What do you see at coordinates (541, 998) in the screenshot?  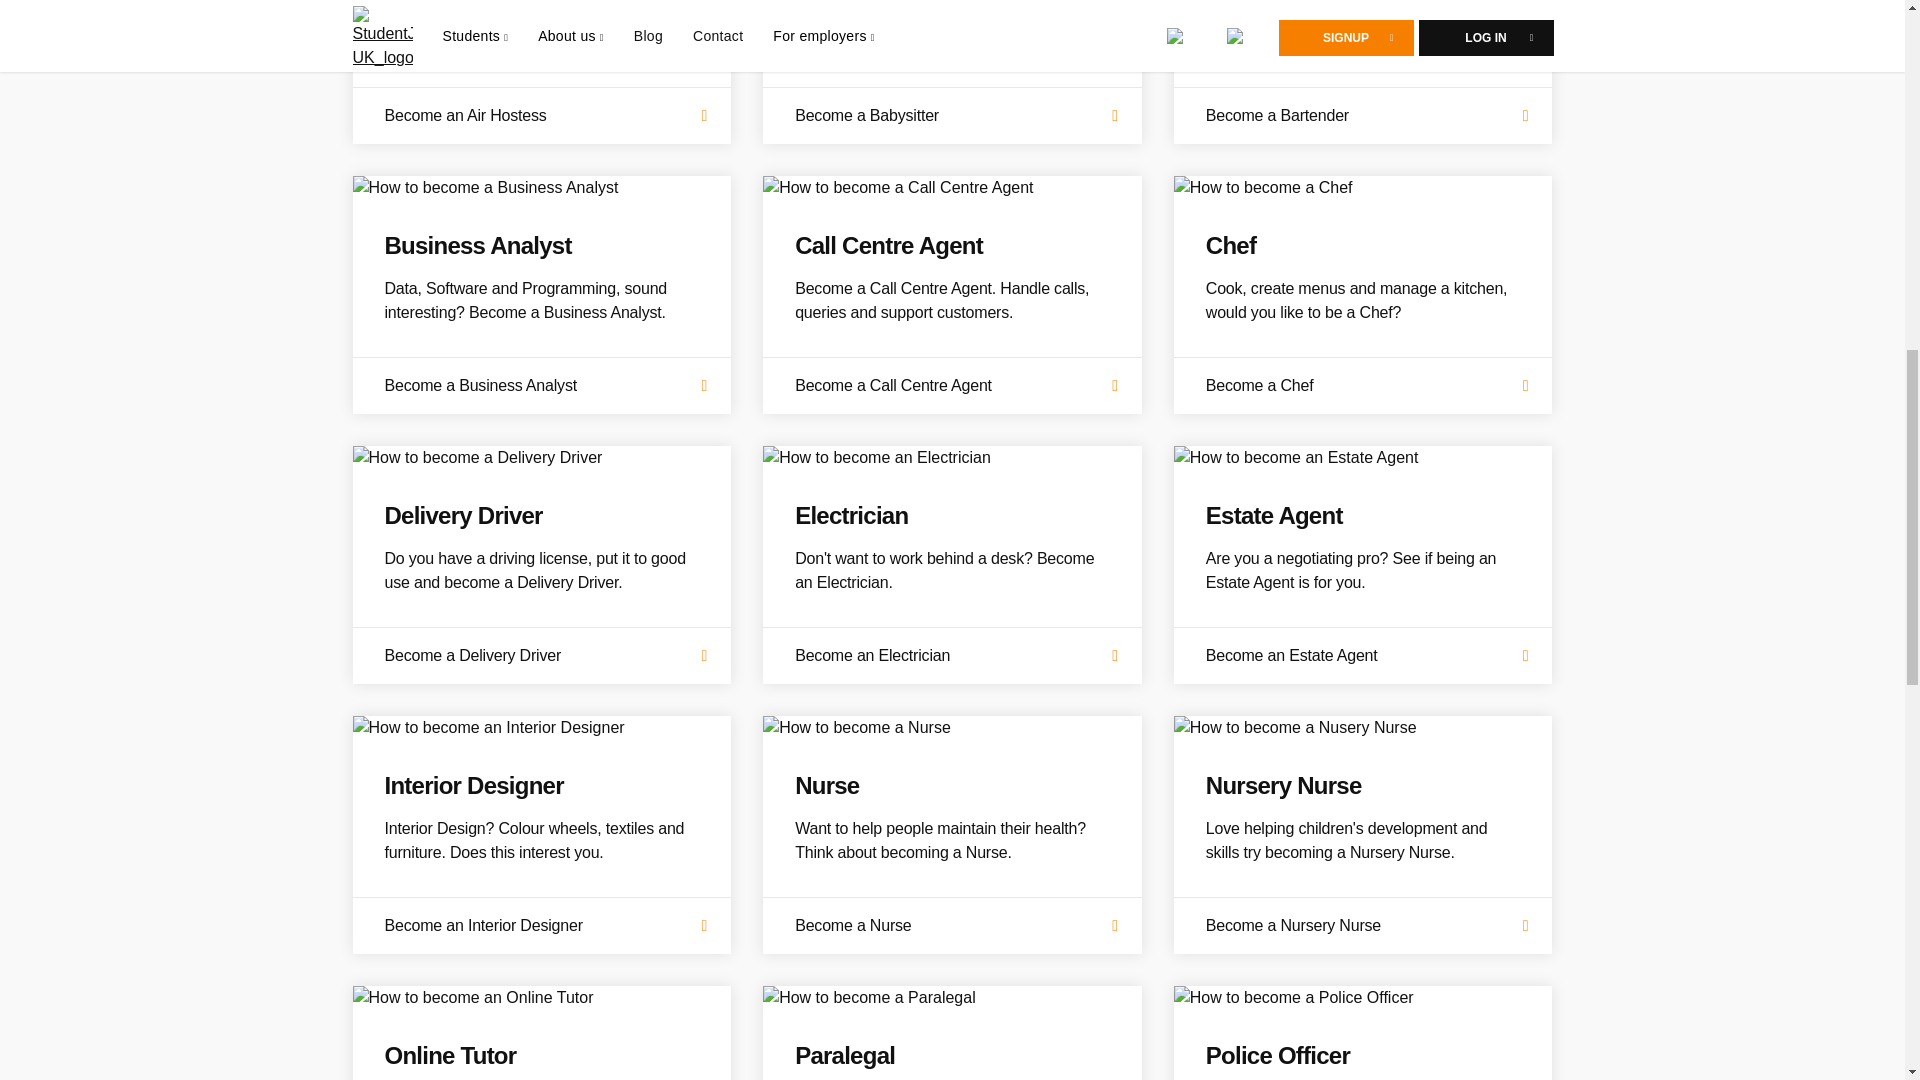 I see `How to become an Online Tutor` at bounding box center [541, 998].